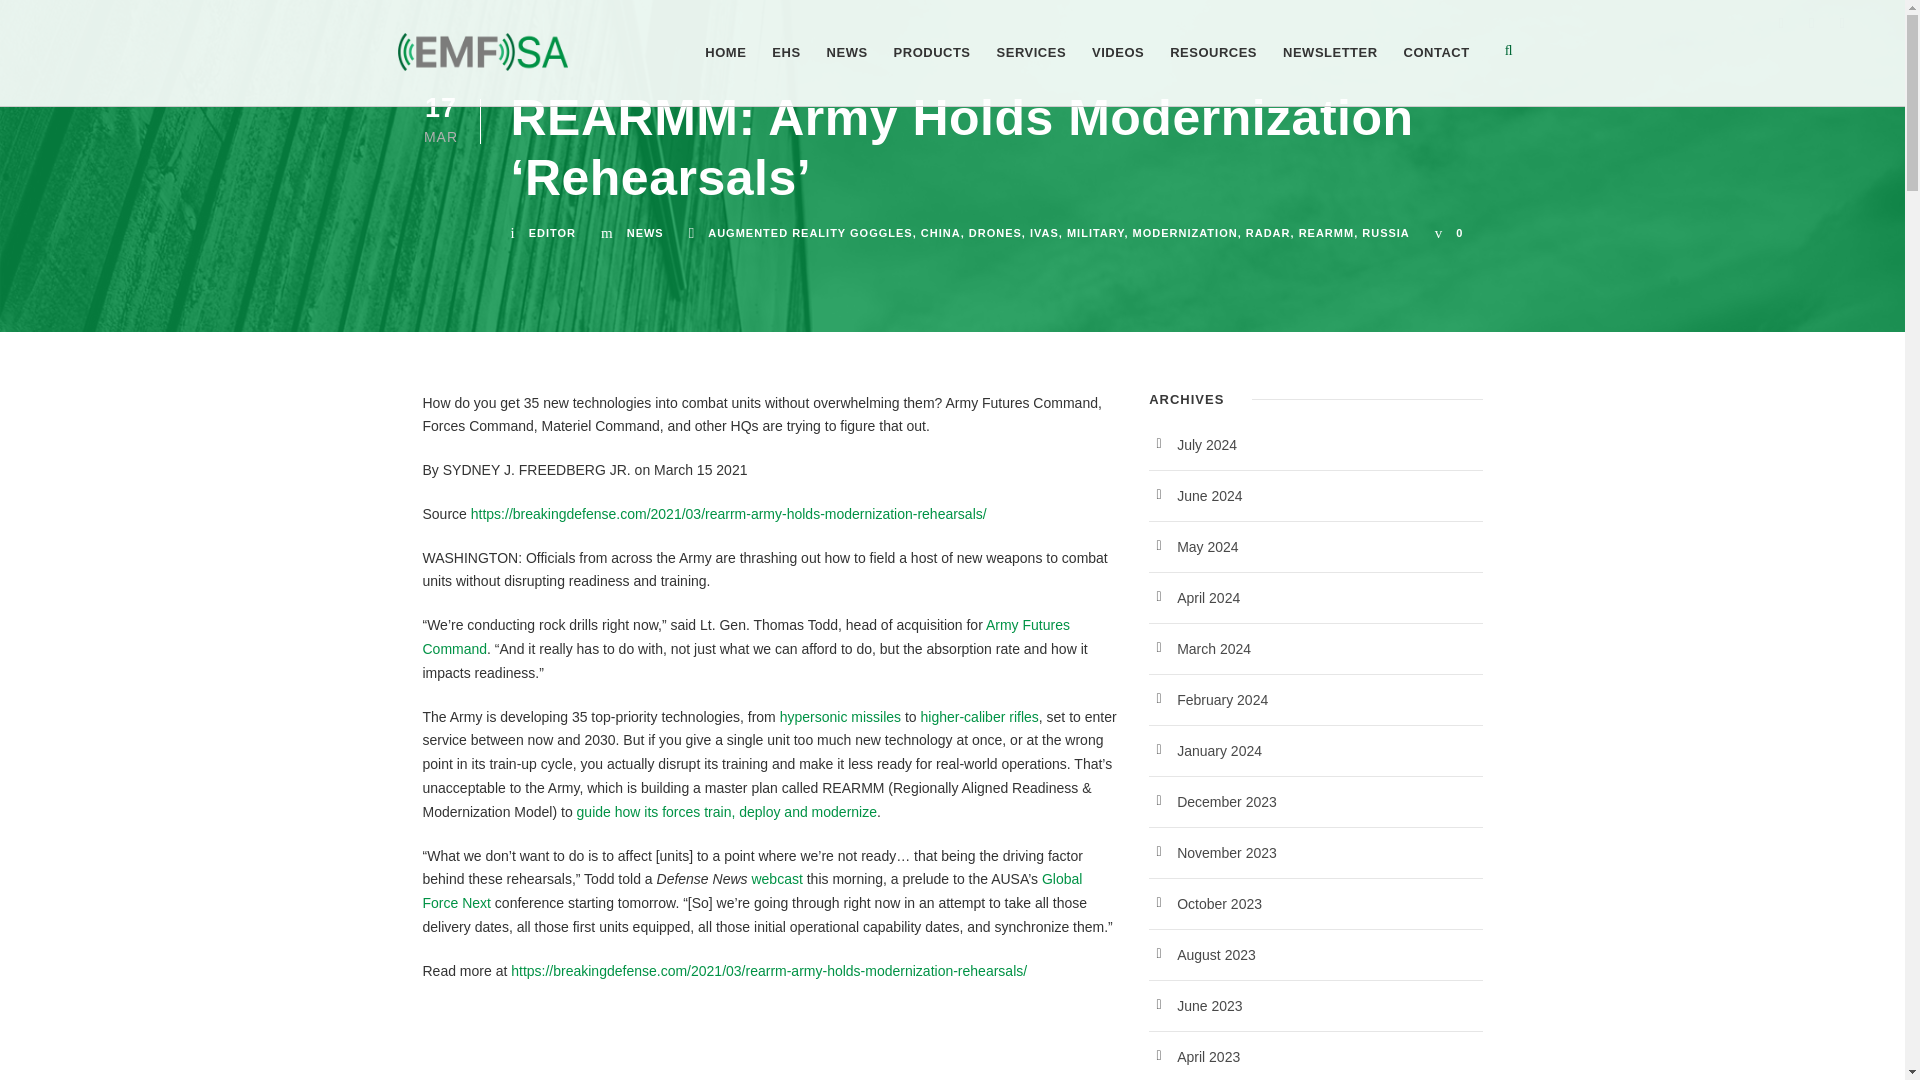 The height and width of the screenshot is (1080, 1920). What do you see at coordinates (1032, 74) in the screenshot?
I see `SERVICES` at bounding box center [1032, 74].